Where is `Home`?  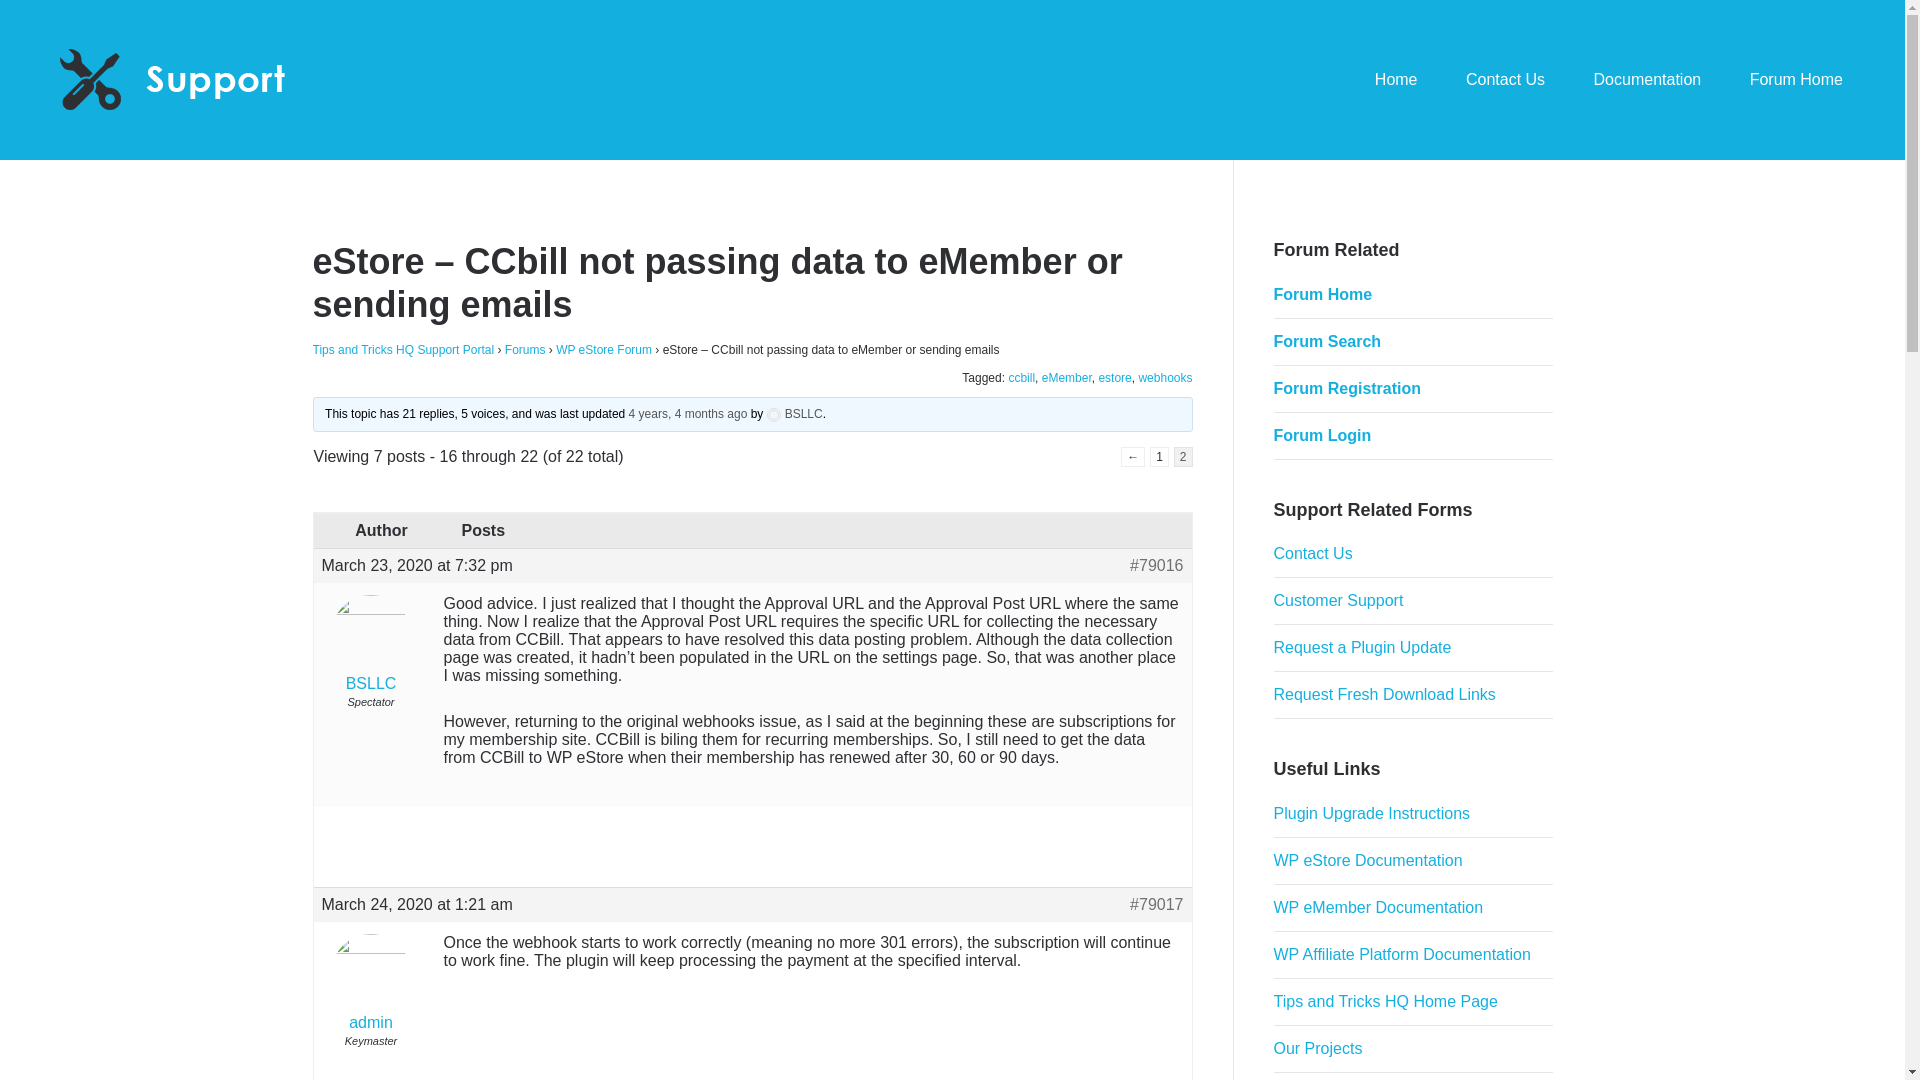 Home is located at coordinates (1396, 80).